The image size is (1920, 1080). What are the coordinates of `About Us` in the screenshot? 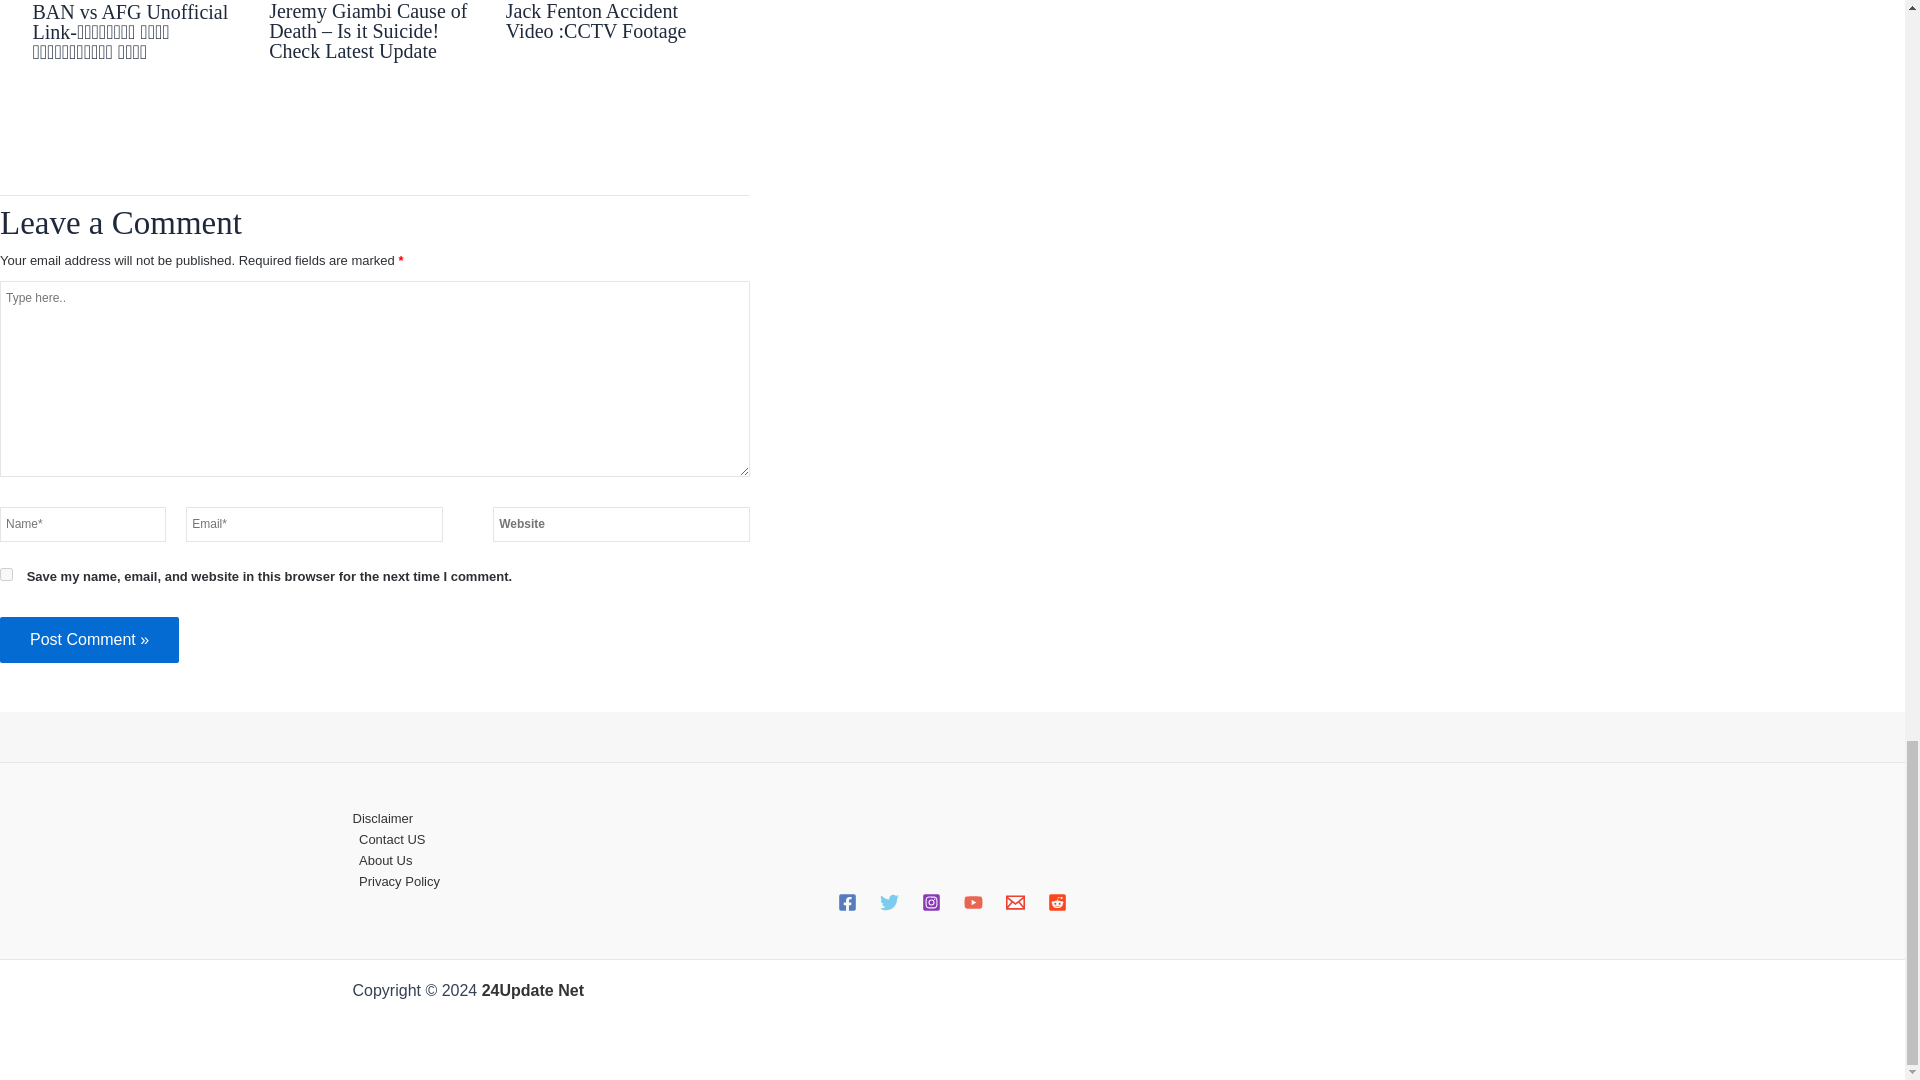 It's located at (951, 860).